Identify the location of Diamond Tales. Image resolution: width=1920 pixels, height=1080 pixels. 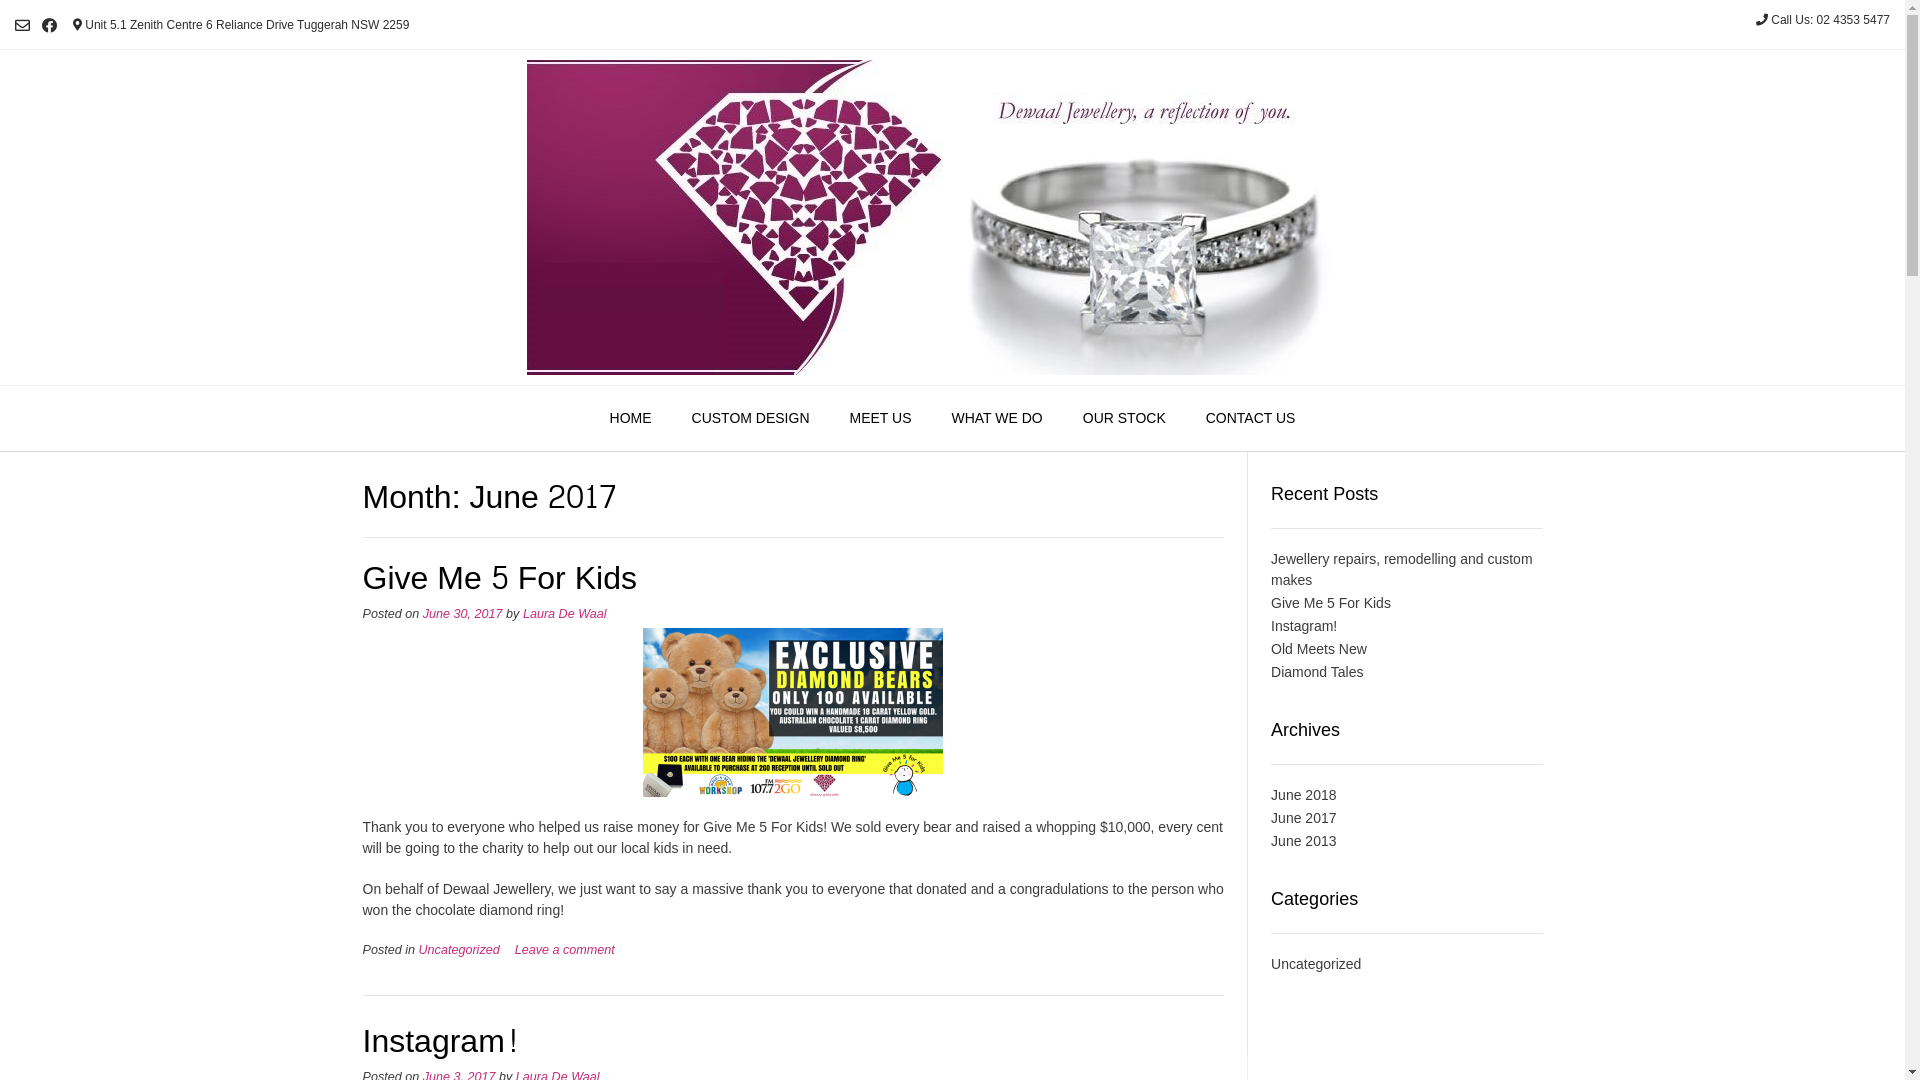
(1317, 672).